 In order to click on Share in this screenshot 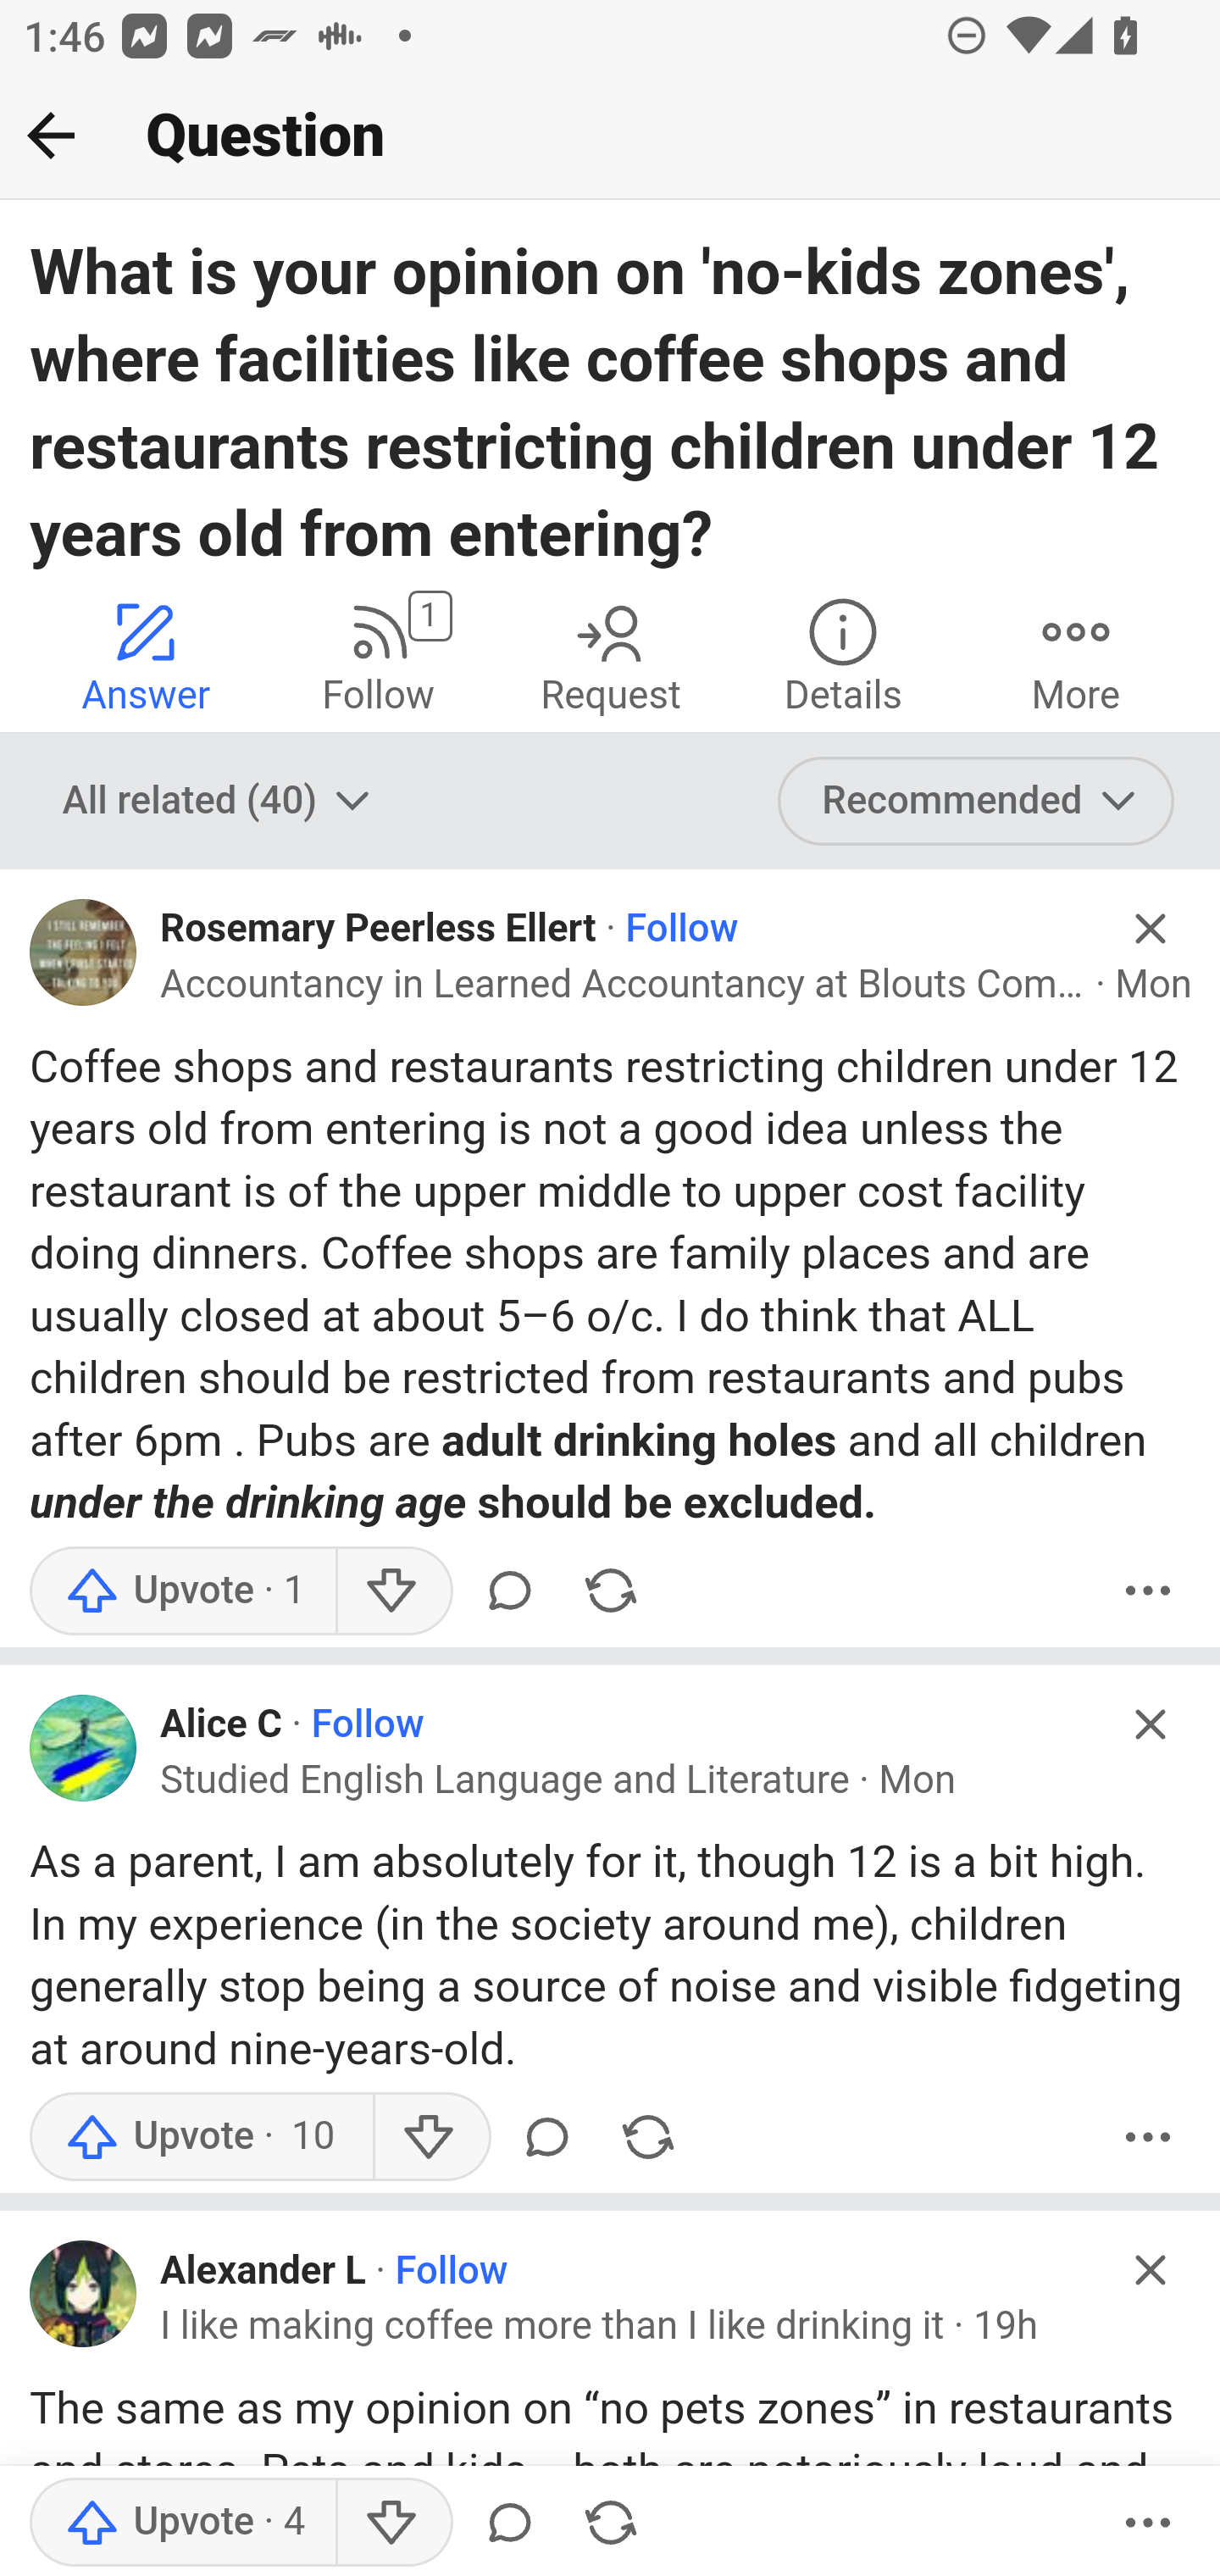, I will do `click(611, 1590)`.